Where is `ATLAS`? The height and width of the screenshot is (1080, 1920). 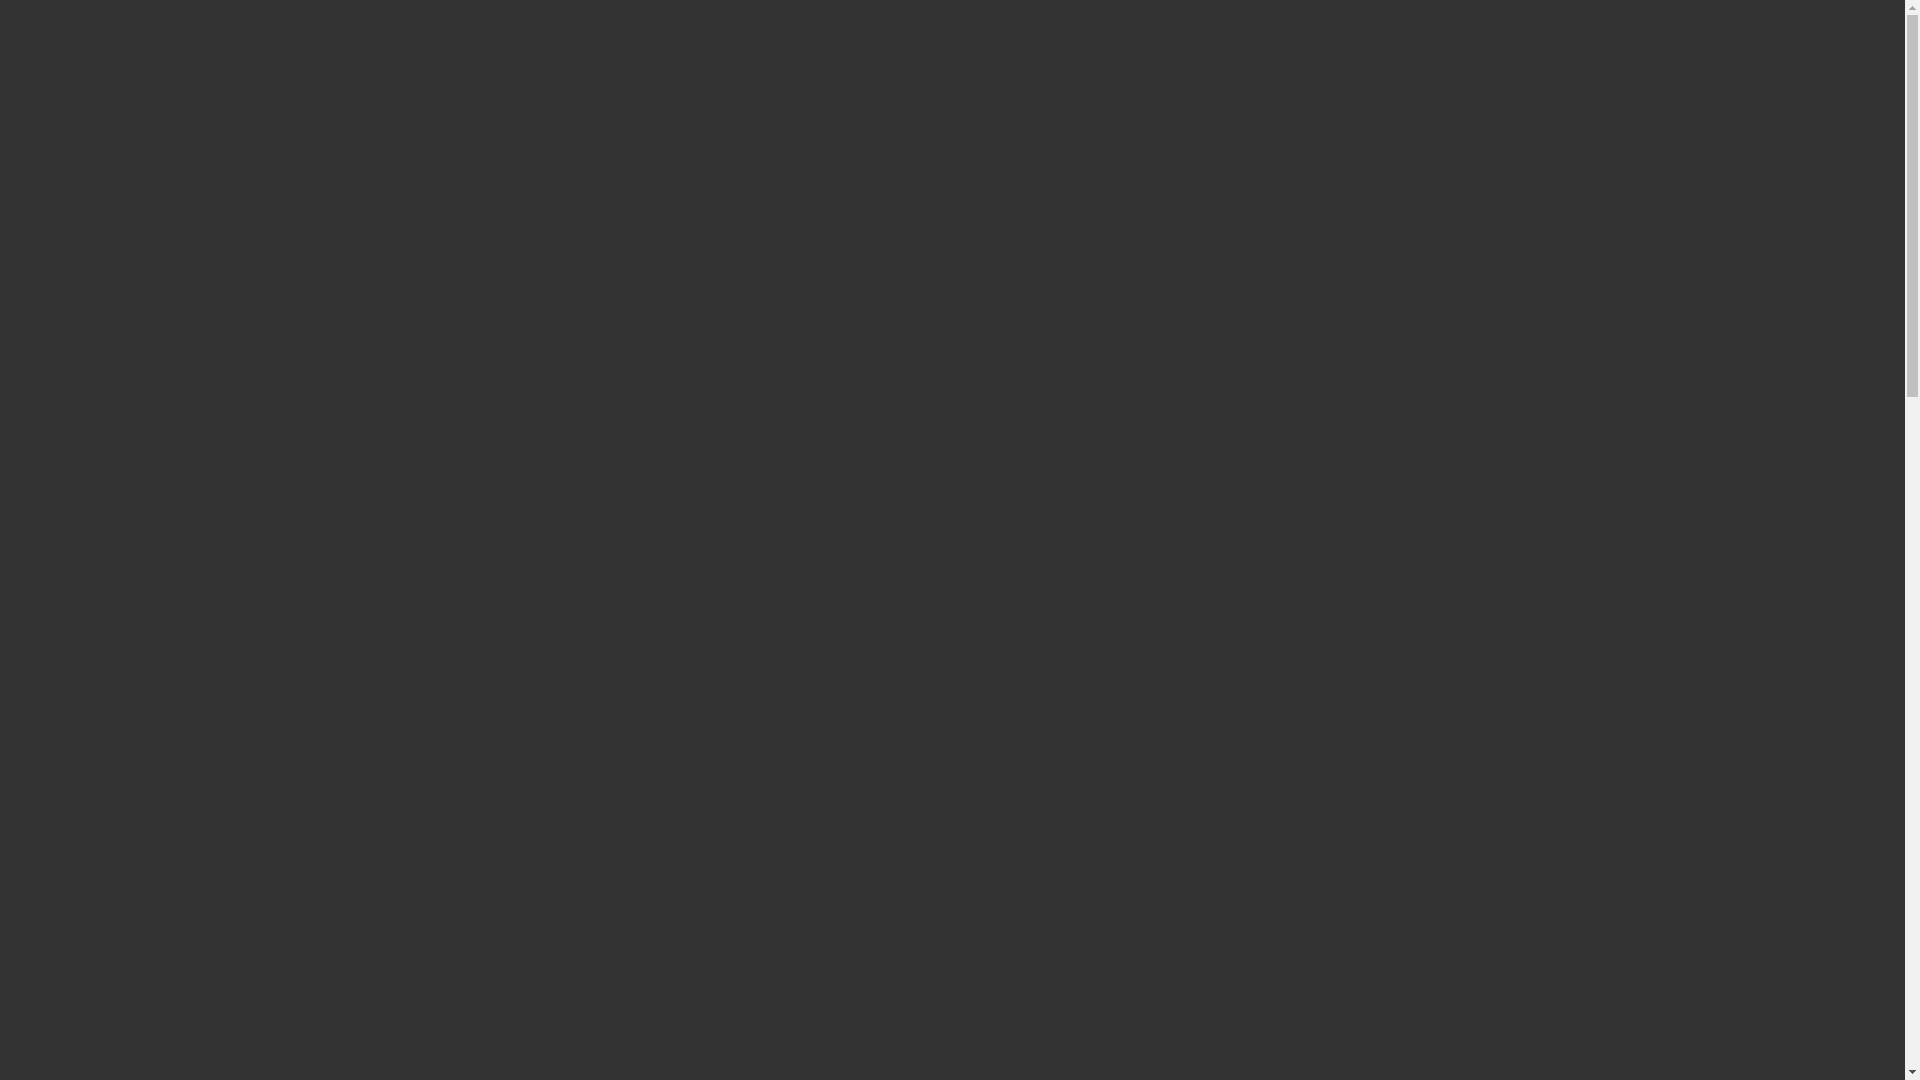
ATLAS is located at coordinates (1210, 698).